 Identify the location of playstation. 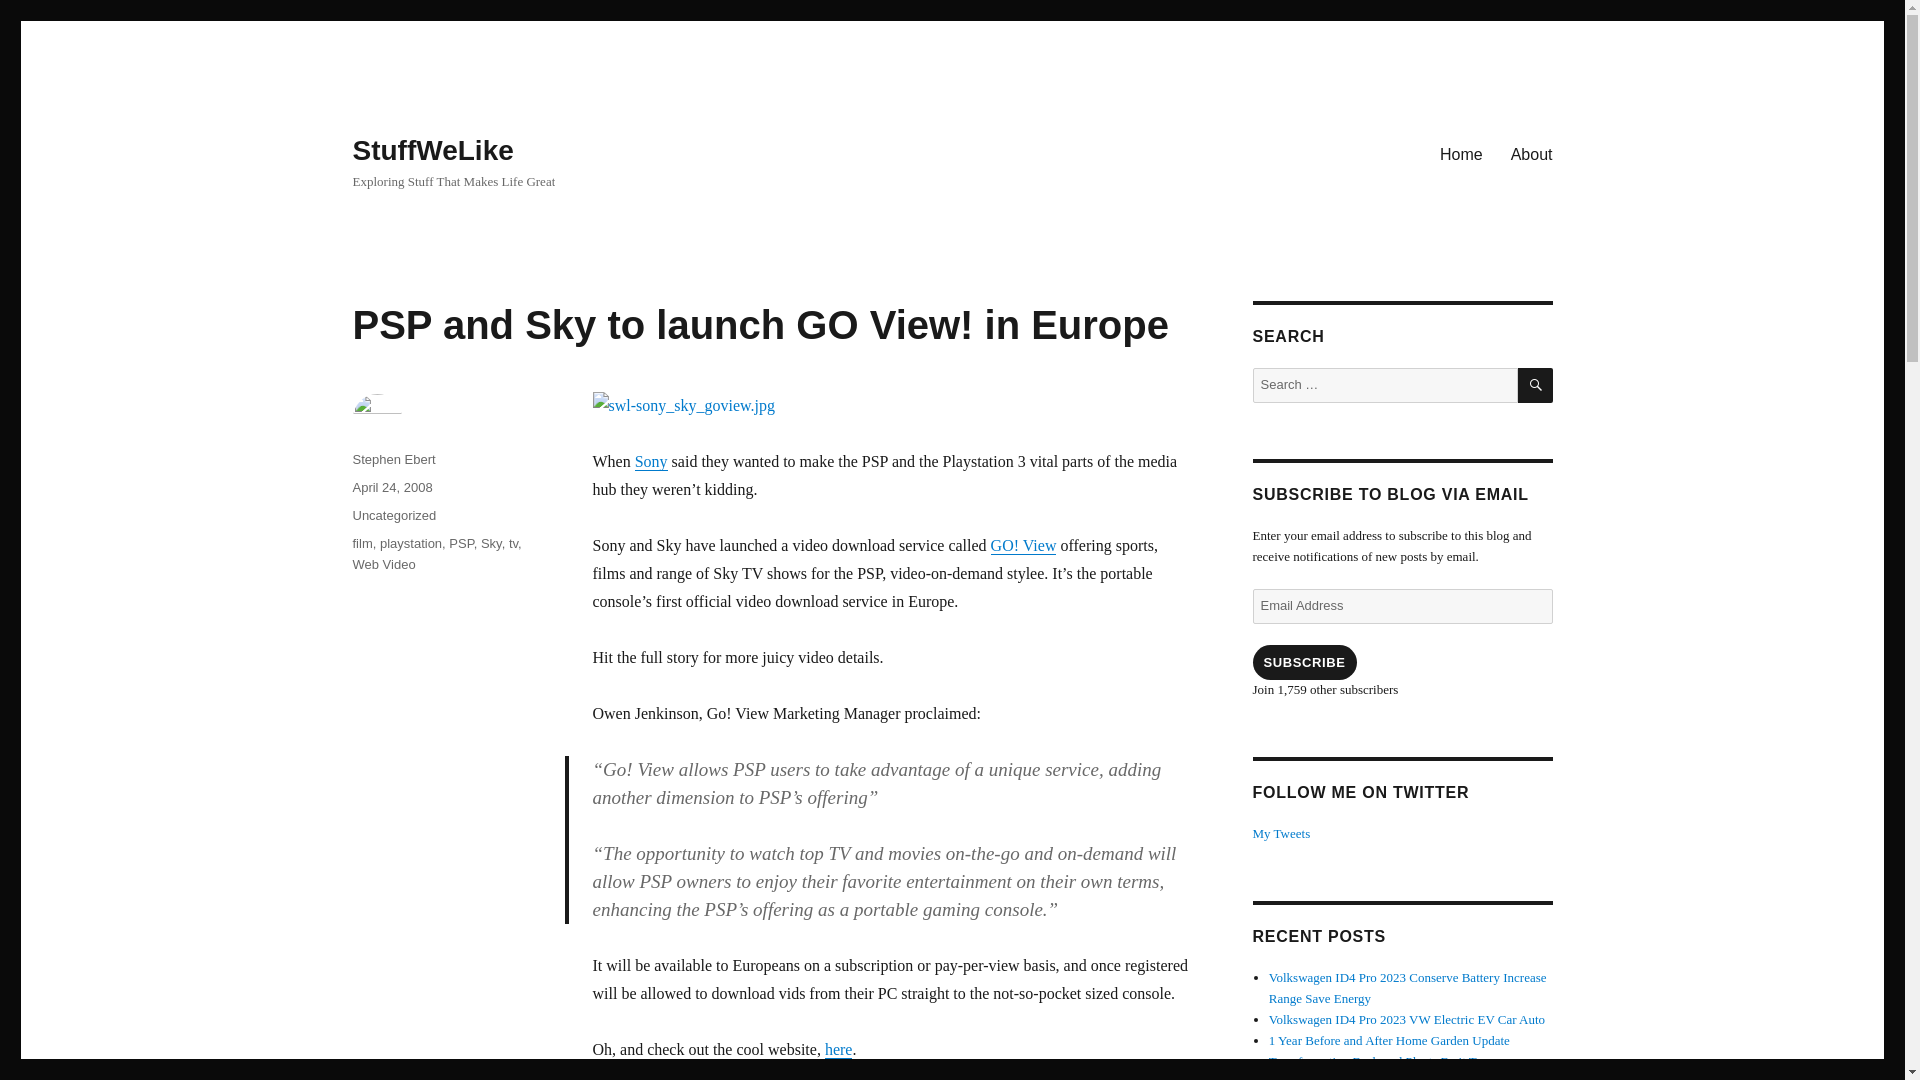
(410, 542).